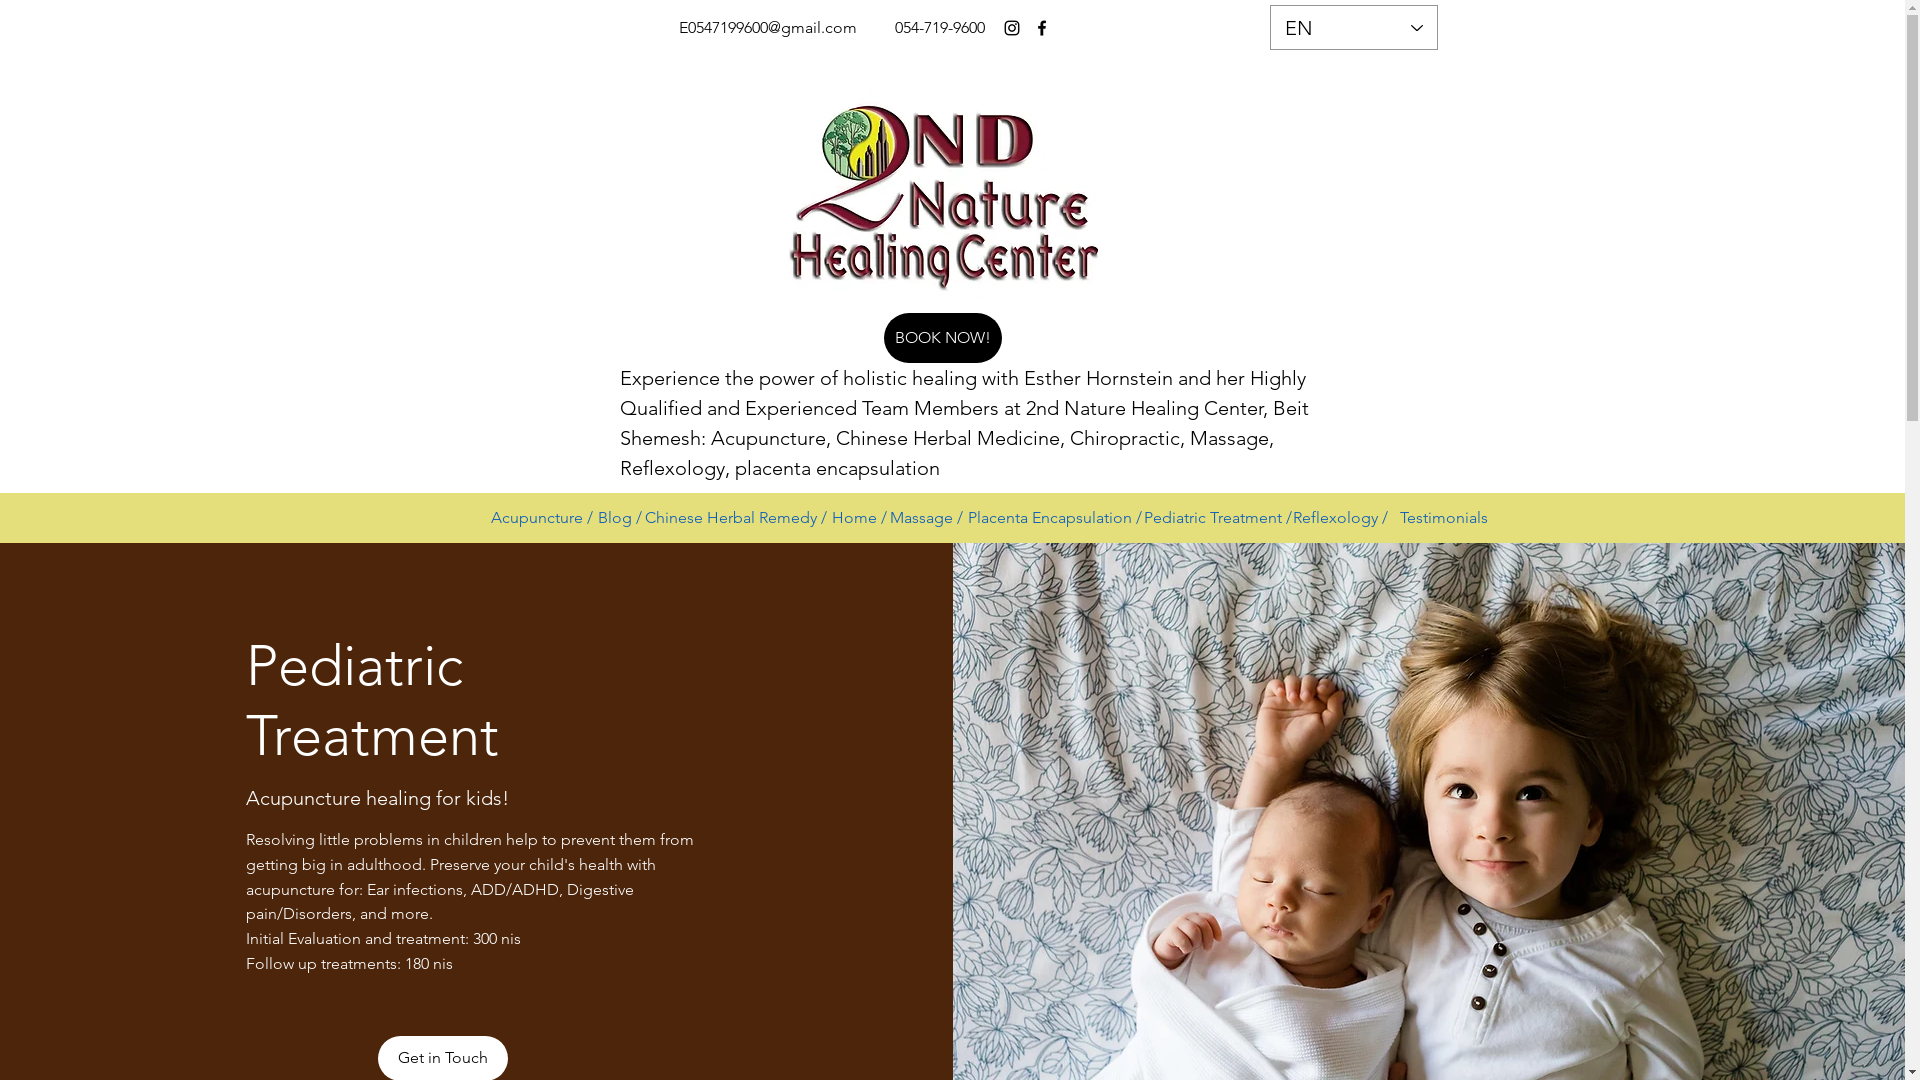 This screenshot has height=1080, width=1920. I want to click on BOOK NOW!, so click(943, 338).